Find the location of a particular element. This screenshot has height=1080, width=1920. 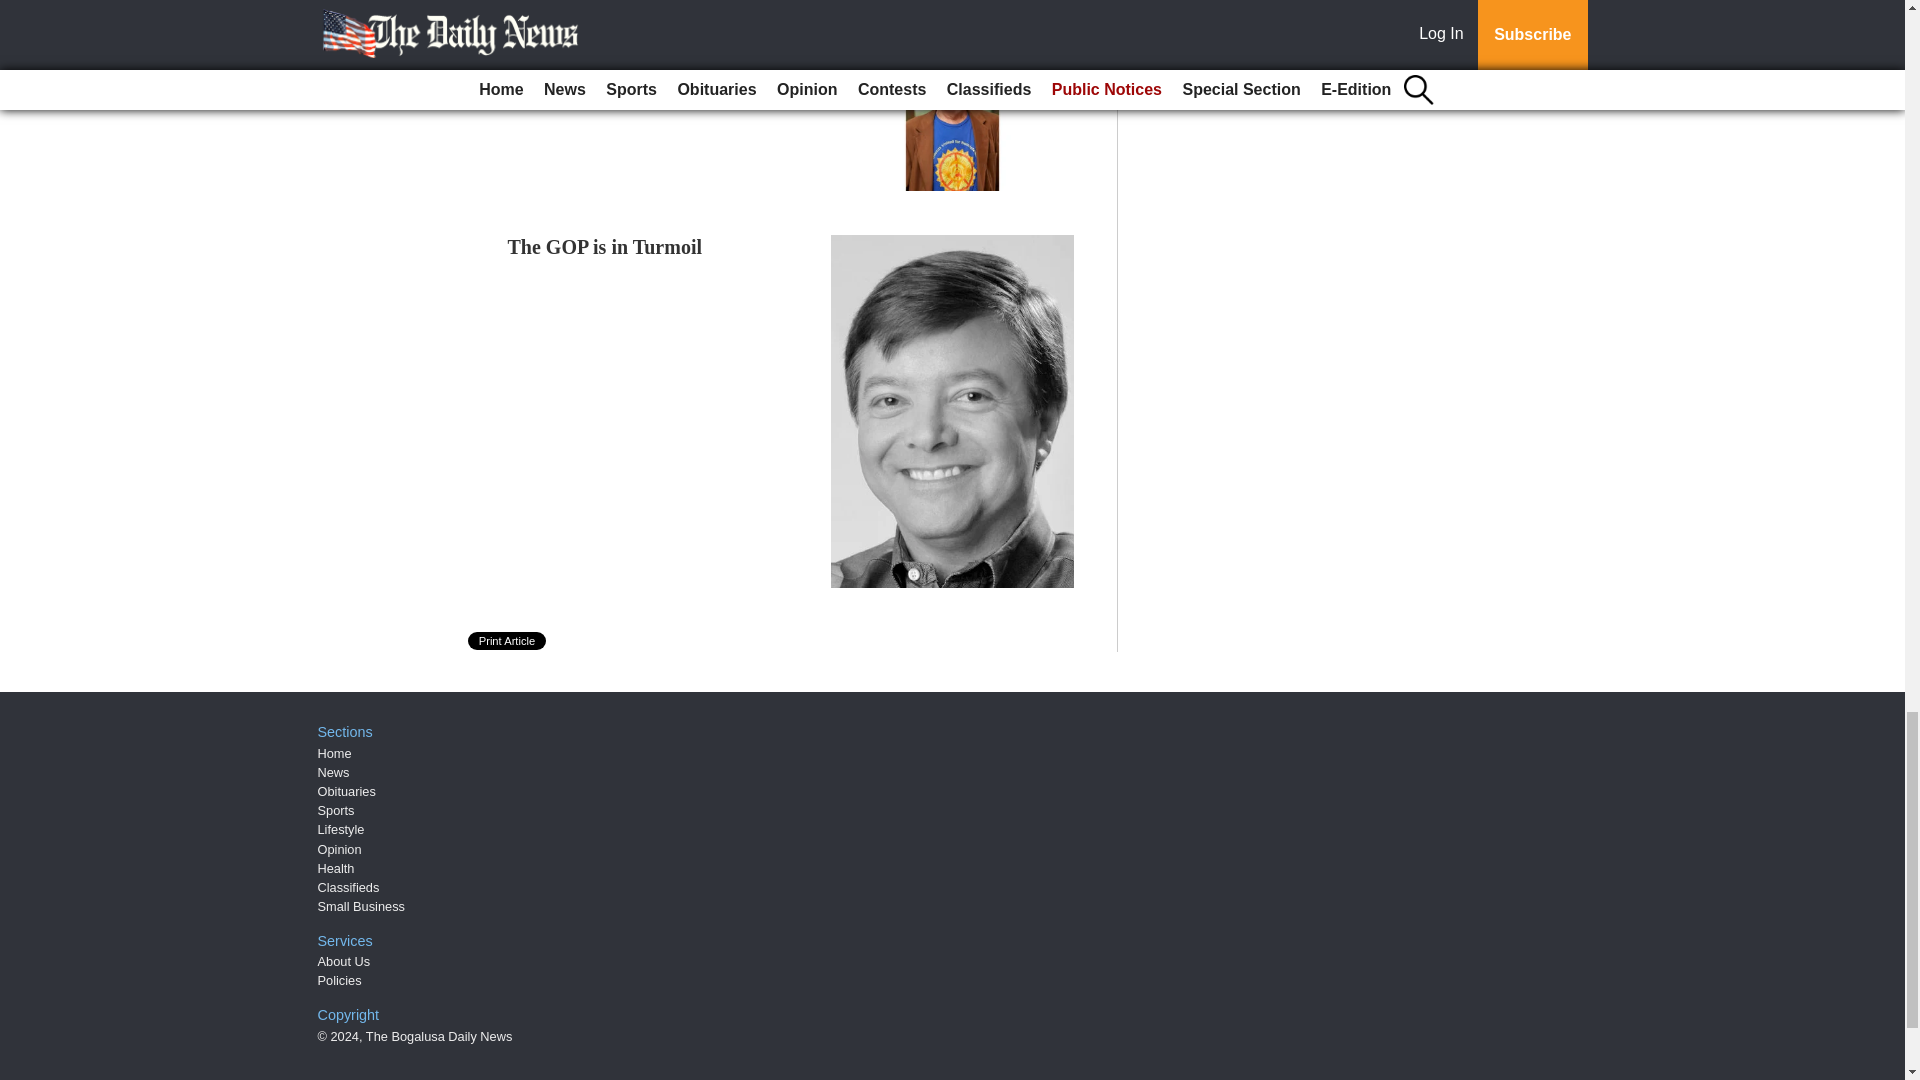

Health is located at coordinates (336, 868).